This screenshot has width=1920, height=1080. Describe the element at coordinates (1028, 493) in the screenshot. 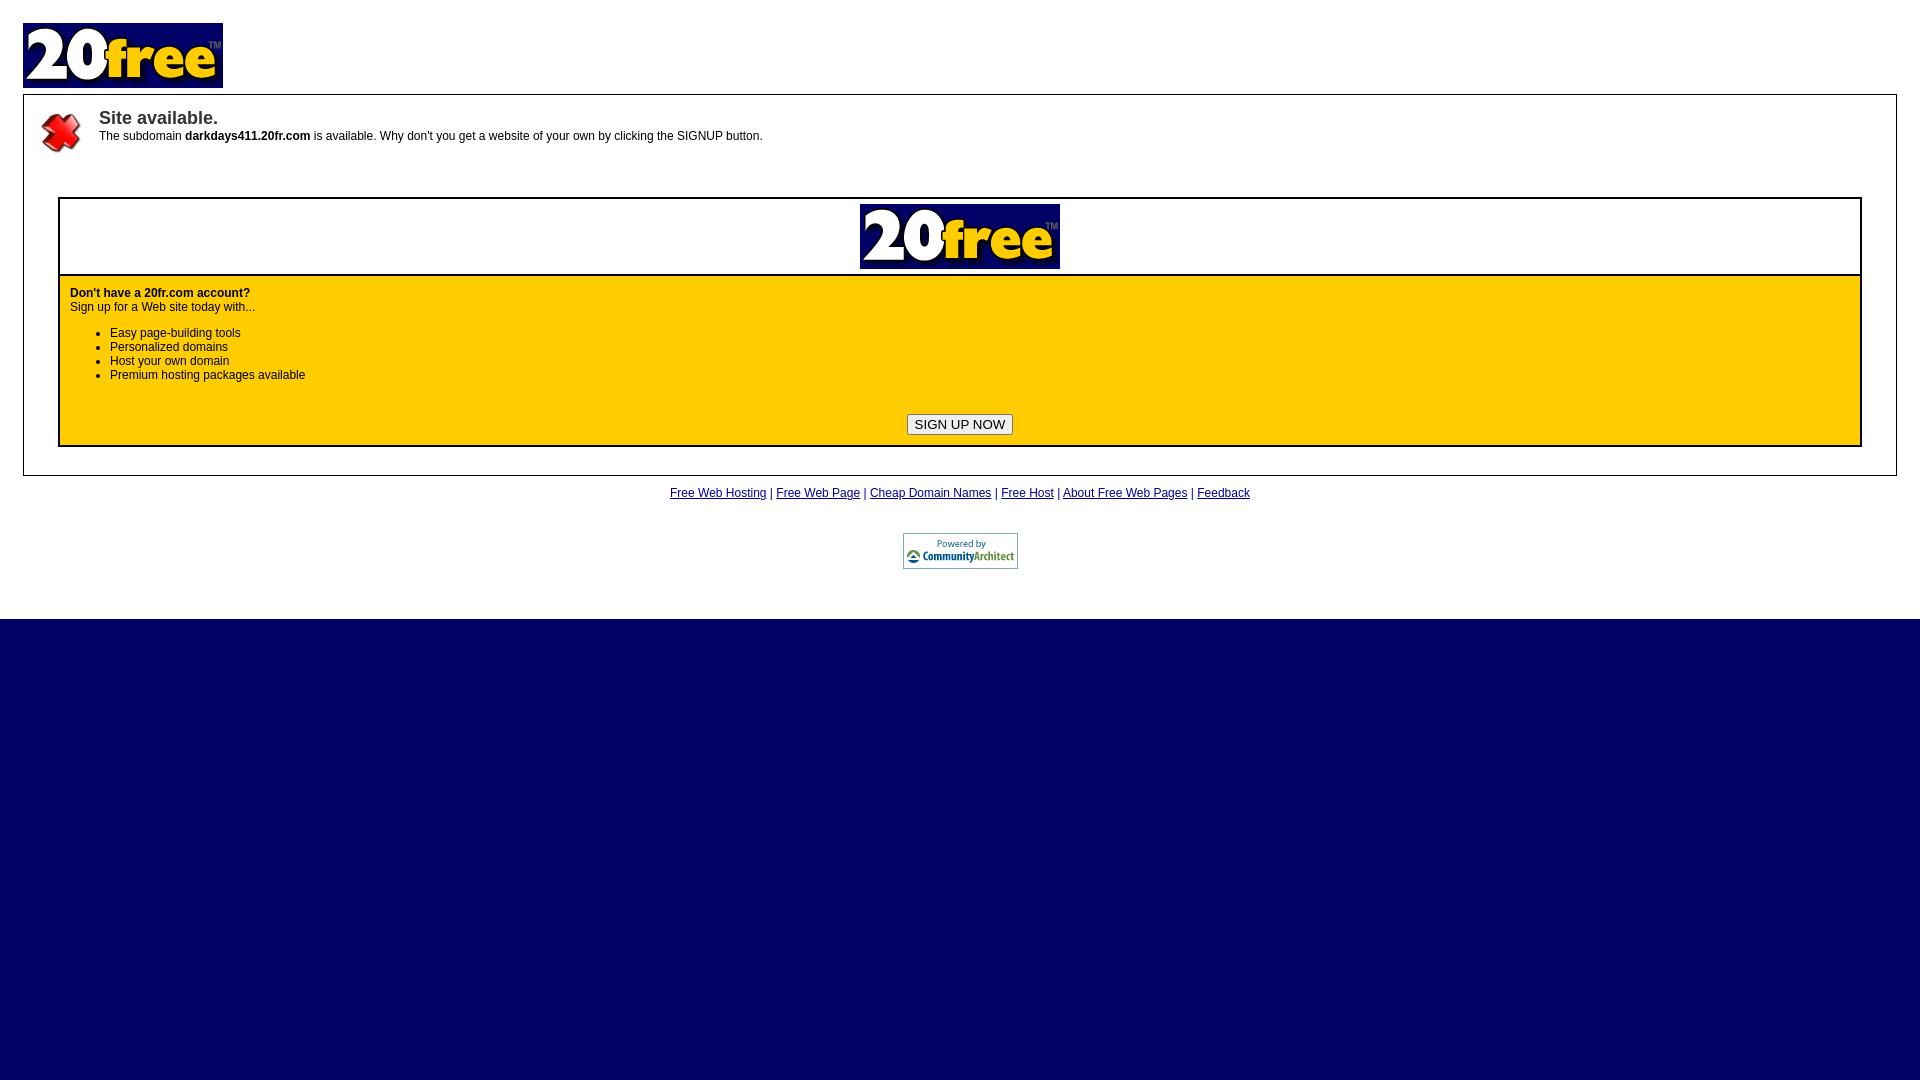

I see `Free Host` at that location.